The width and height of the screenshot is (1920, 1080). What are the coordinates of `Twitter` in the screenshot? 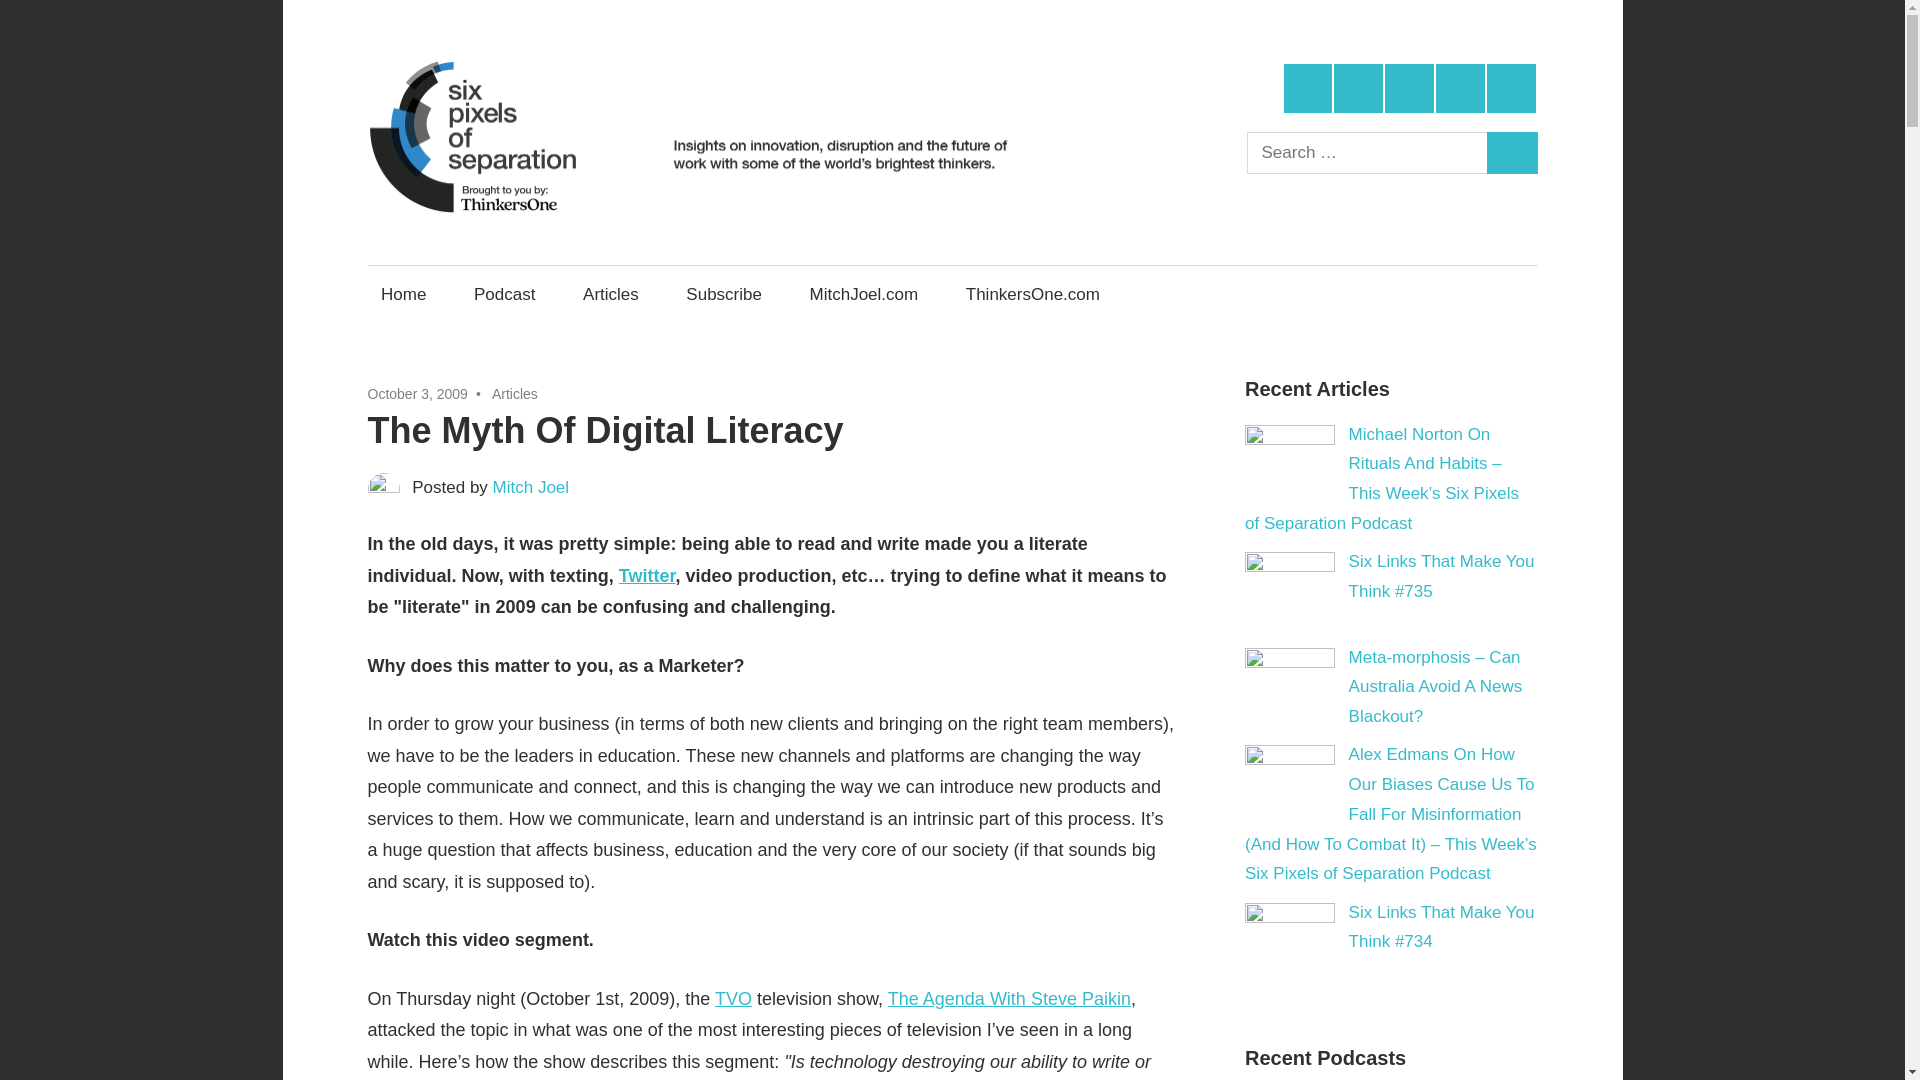 It's located at (1308, 88).